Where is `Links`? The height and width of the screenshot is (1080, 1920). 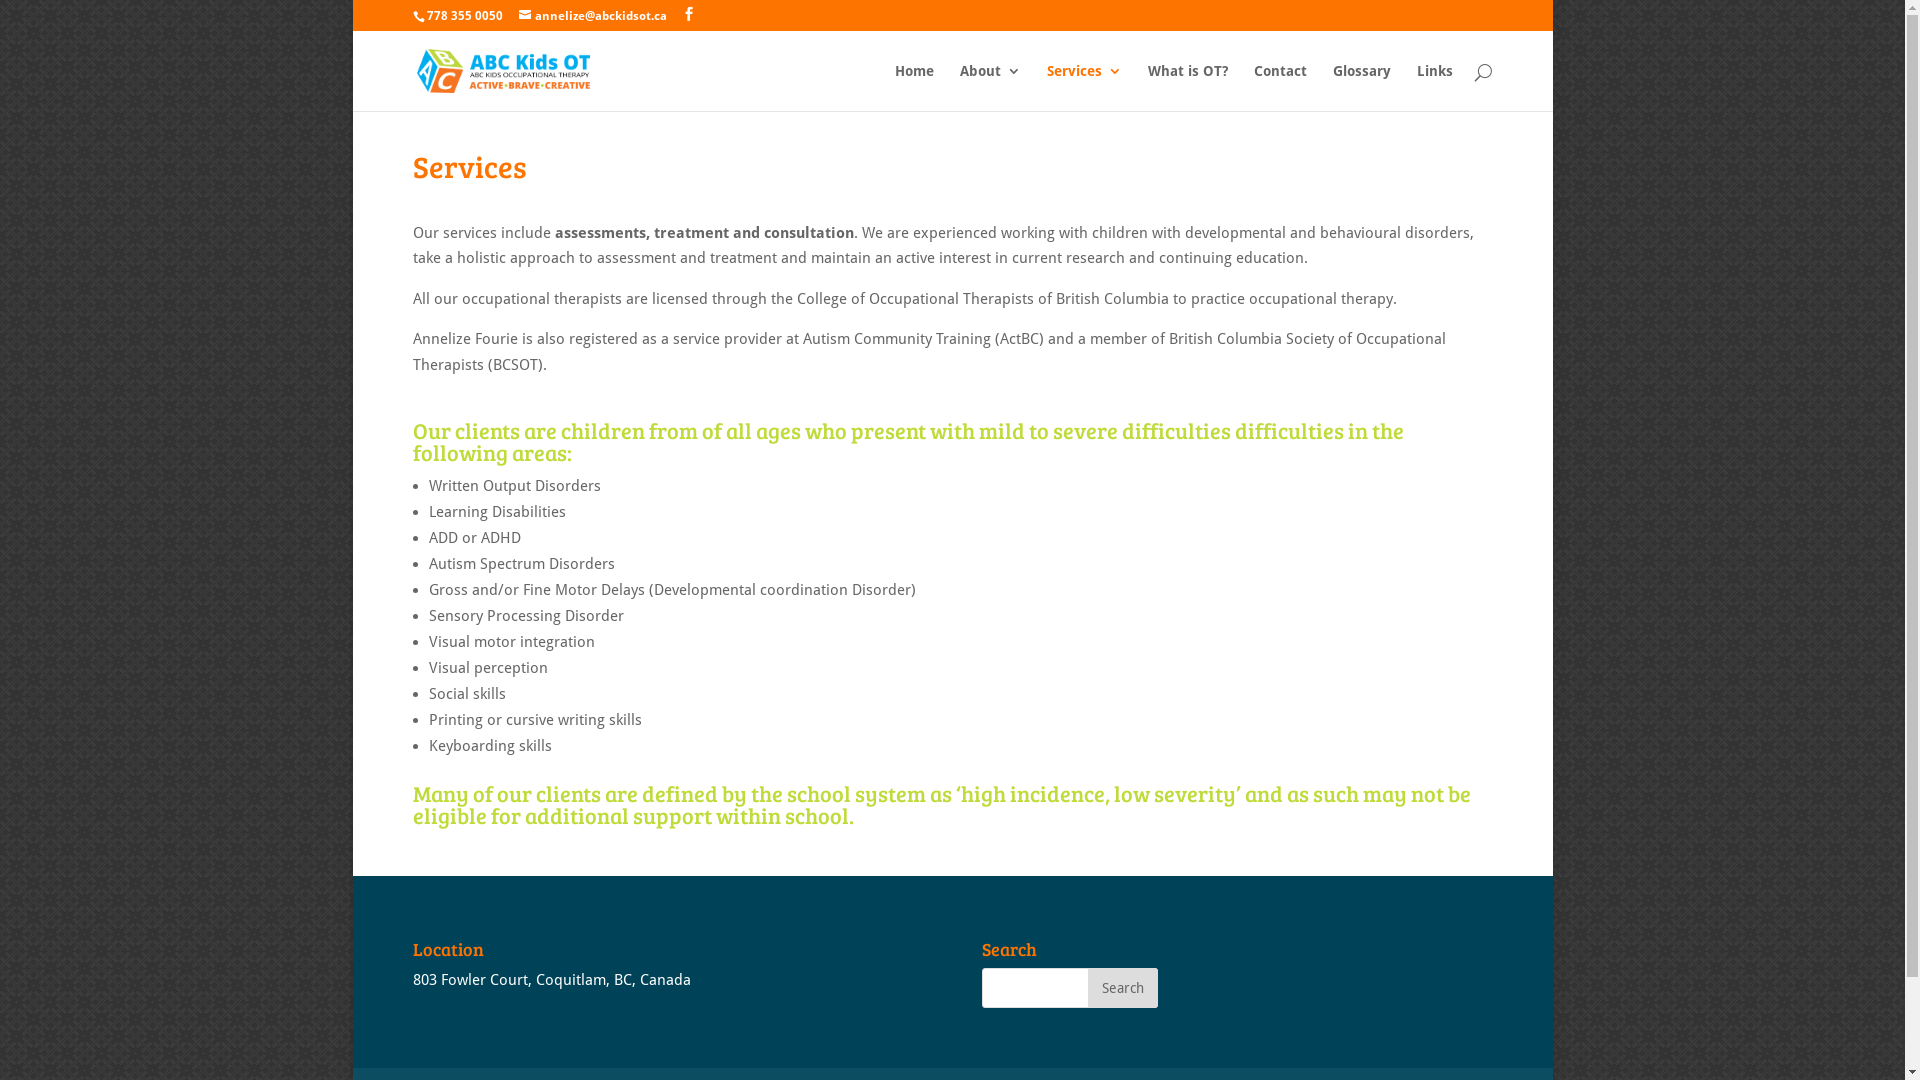 Links is located at coordinates (1434, 88).